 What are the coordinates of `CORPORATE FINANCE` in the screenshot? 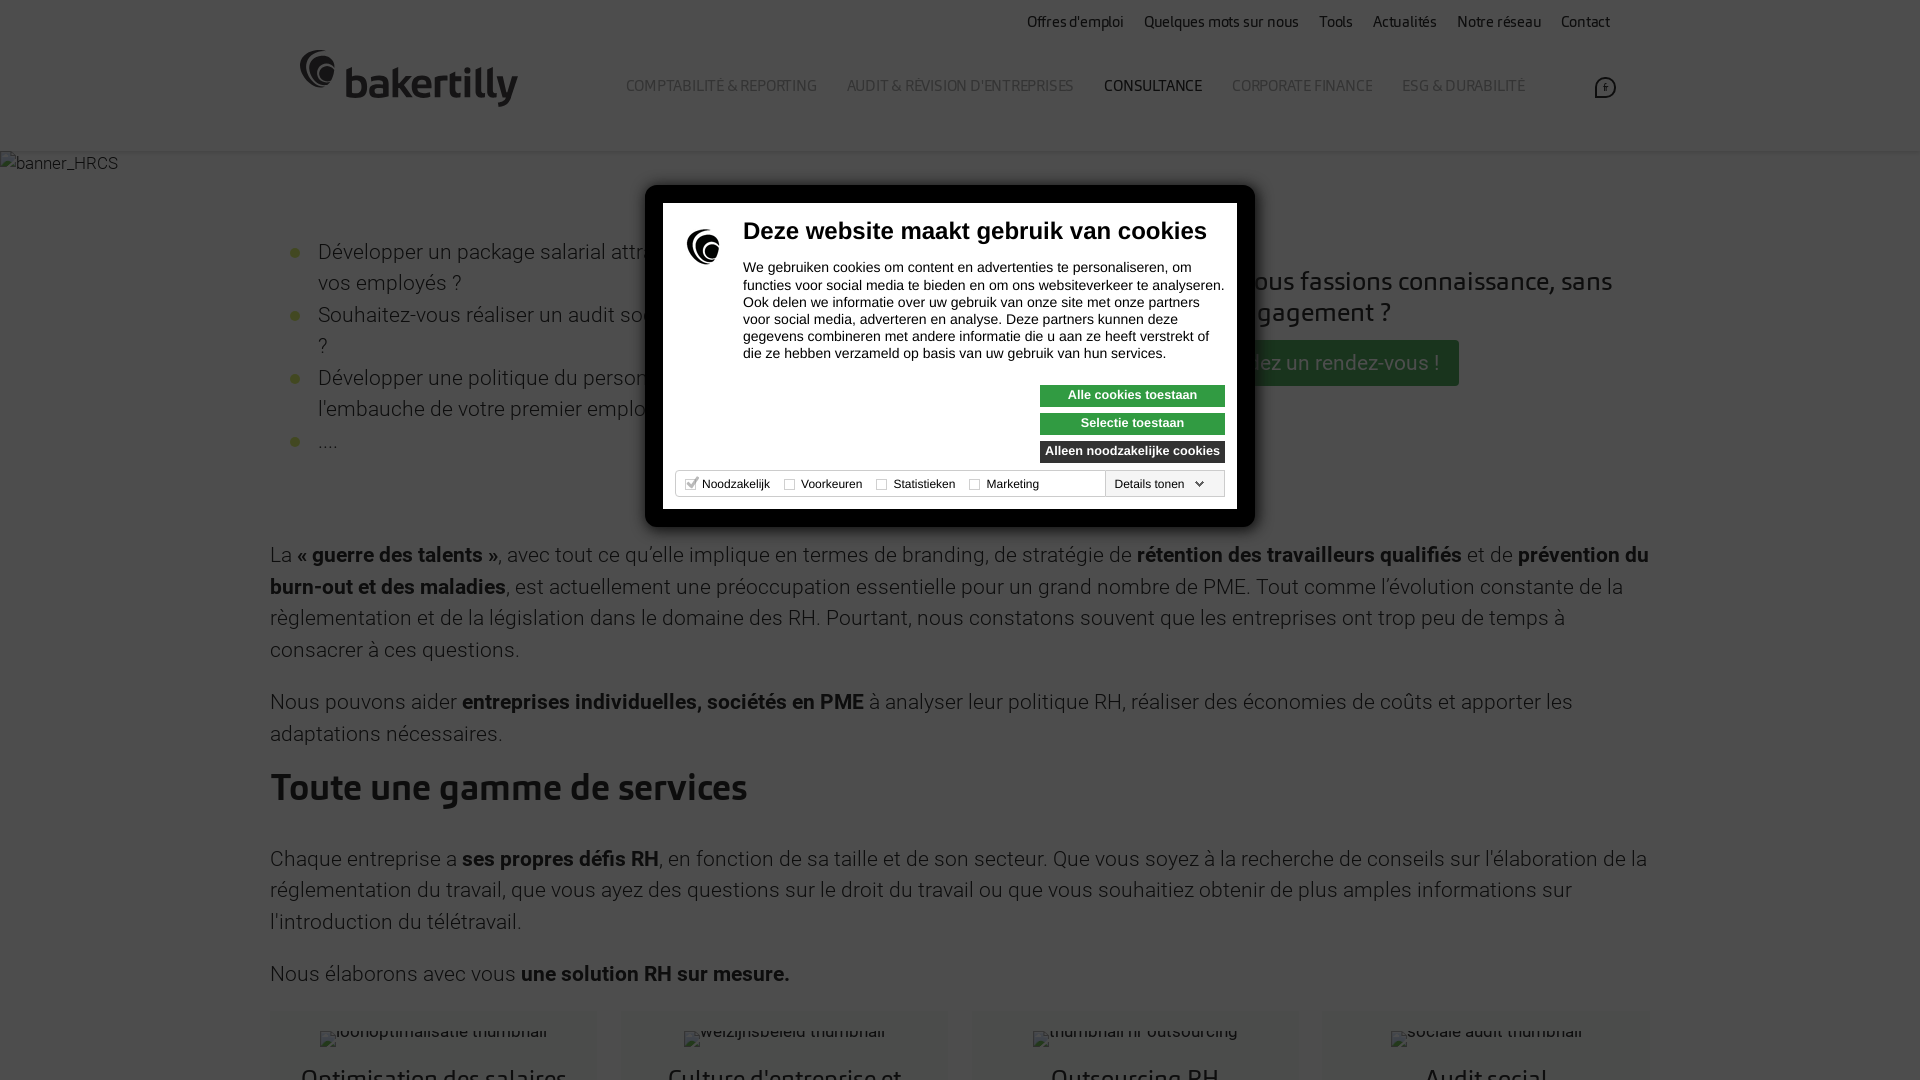 It's located at (1302, 88).